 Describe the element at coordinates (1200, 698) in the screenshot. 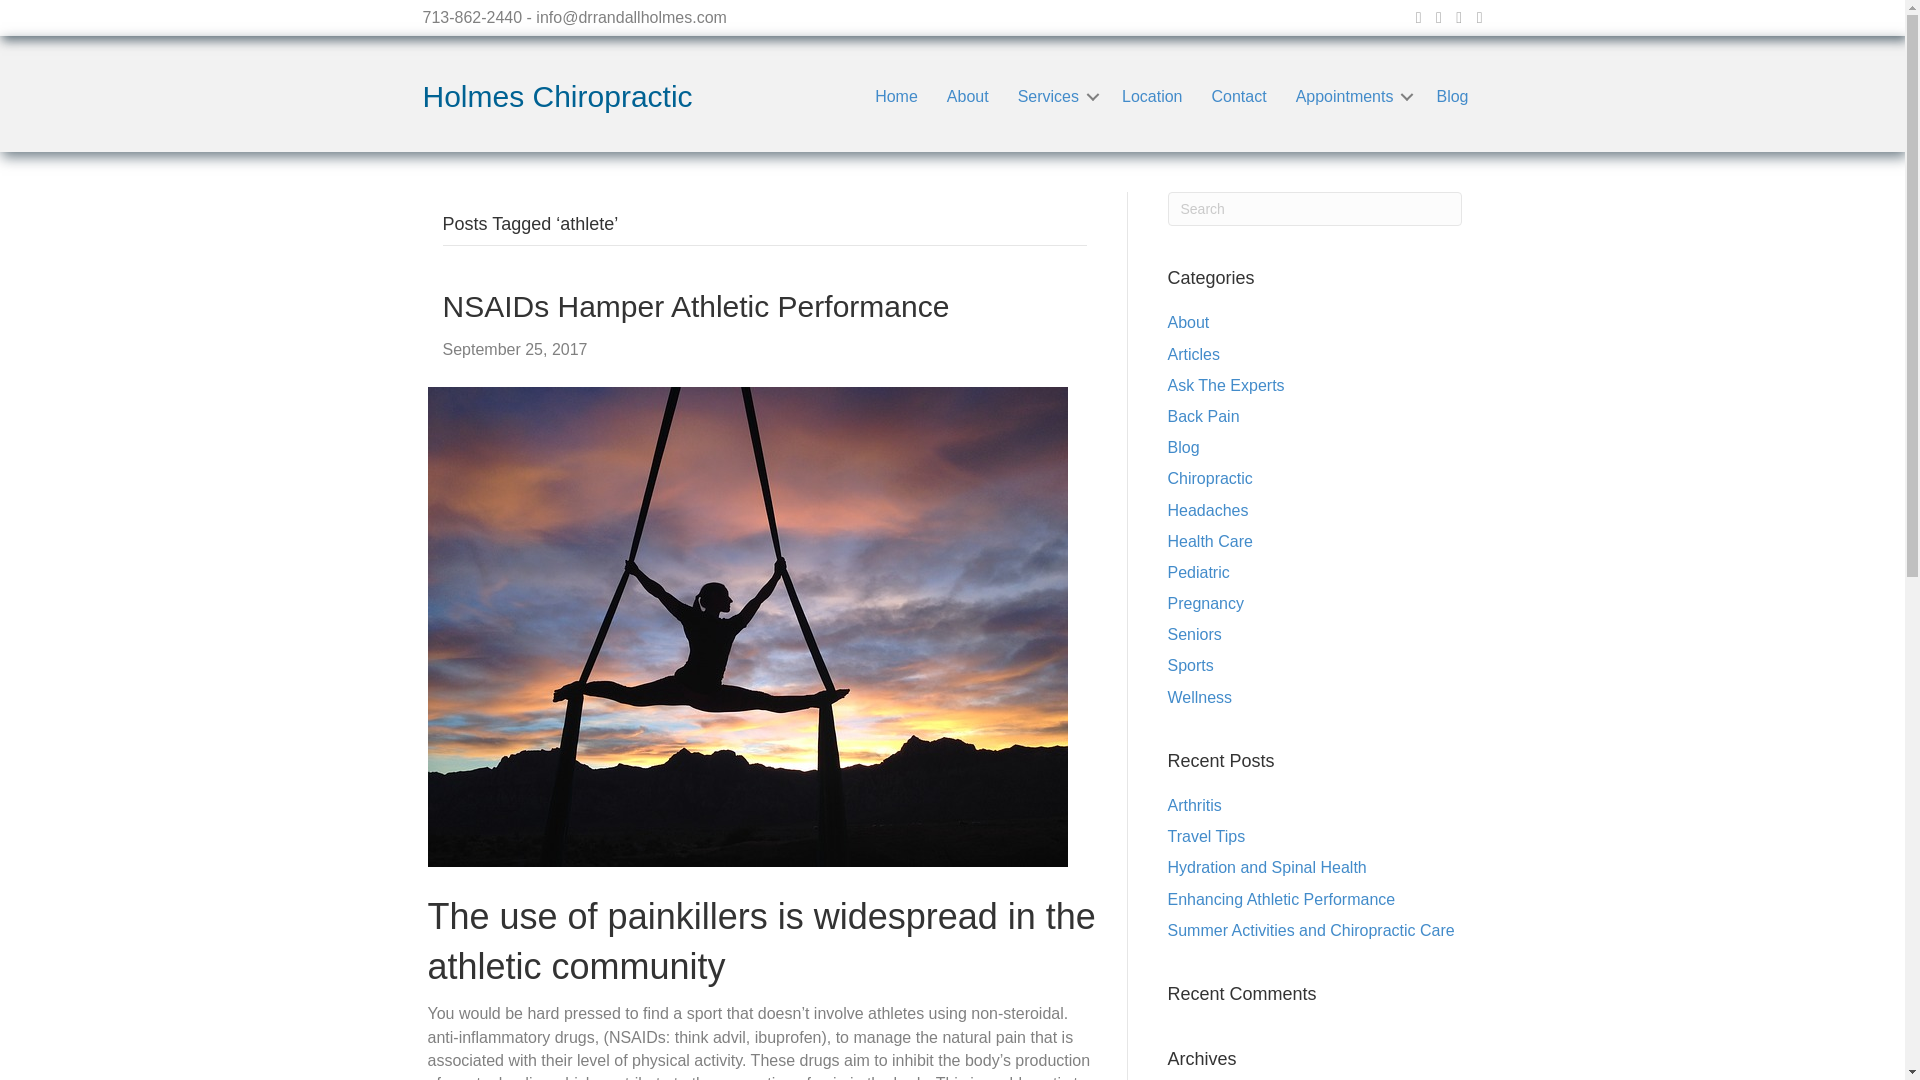

I see `Wellness` at that location.